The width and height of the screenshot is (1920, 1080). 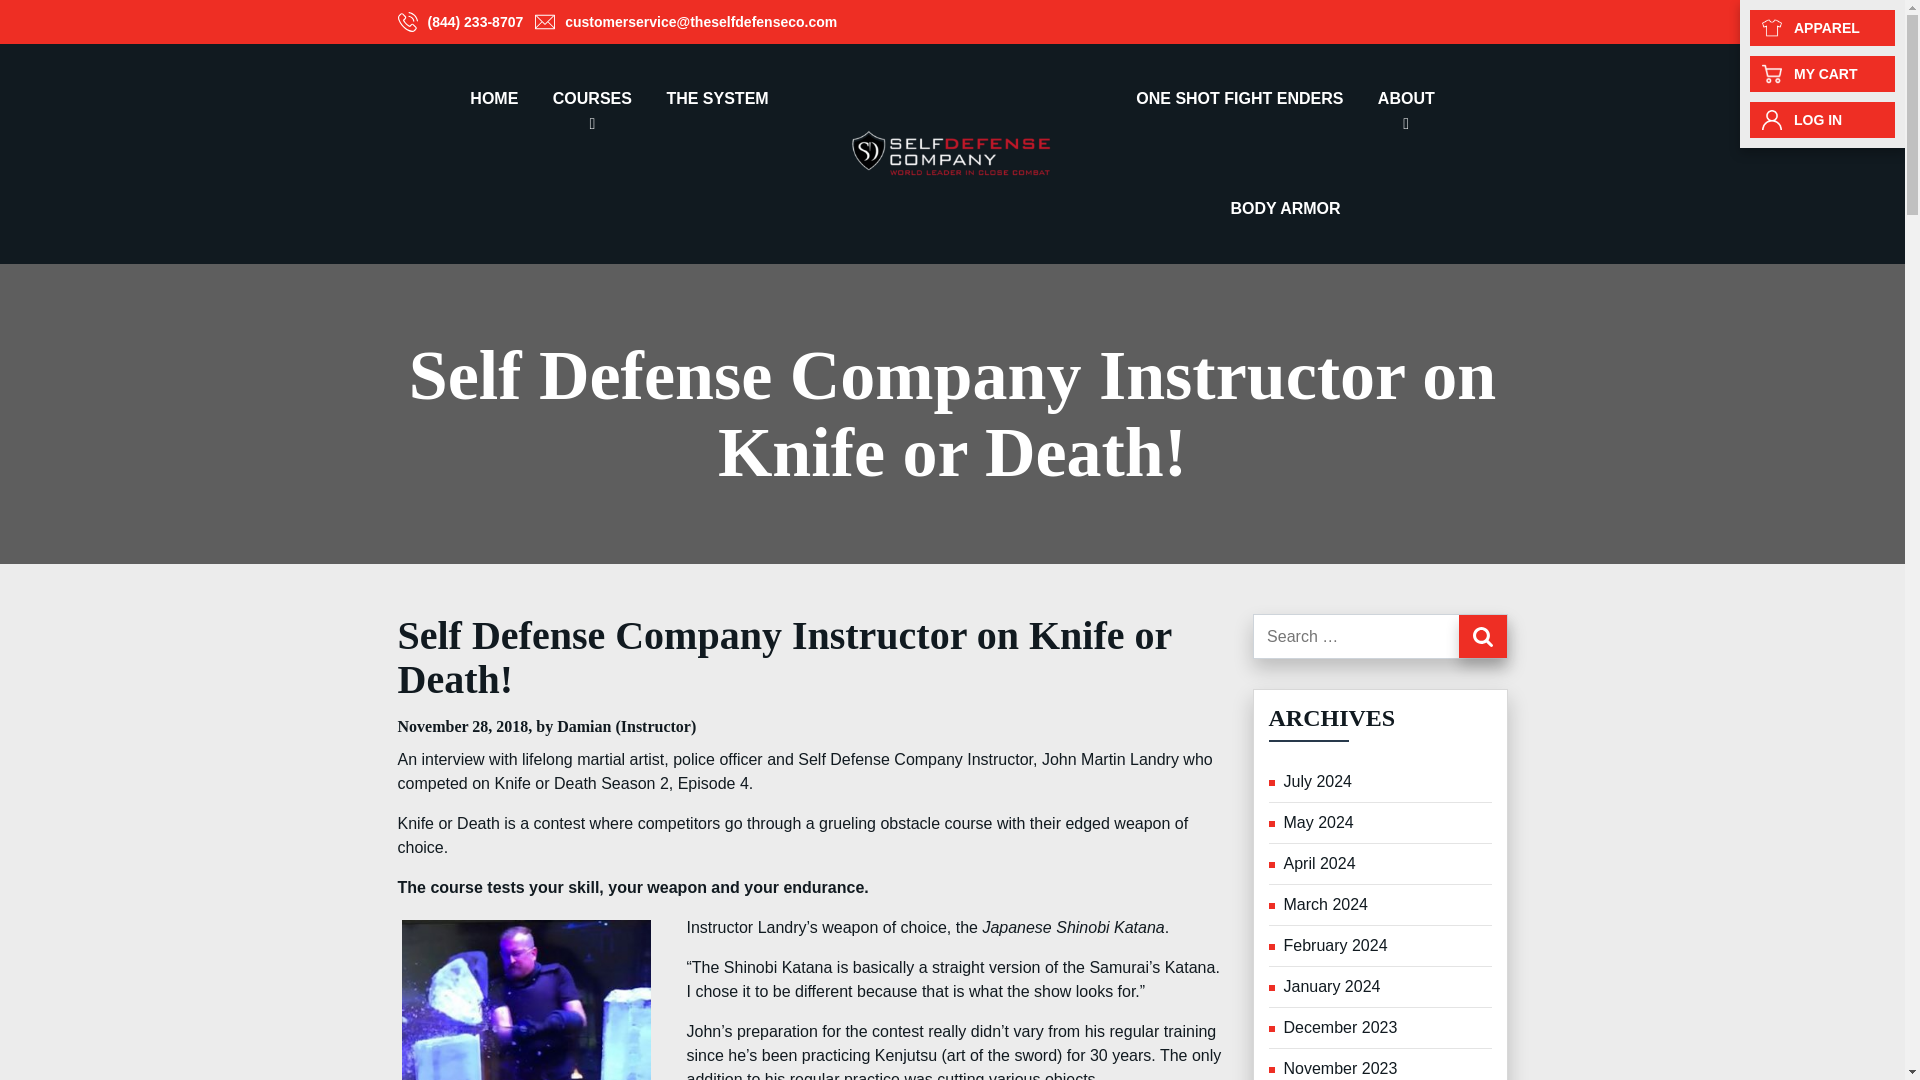 What do you see at coordinates (622, 783) in the screenshot?
I see `Knife or Death Season 2, Episode 4.` at bounding box center [622, 783].